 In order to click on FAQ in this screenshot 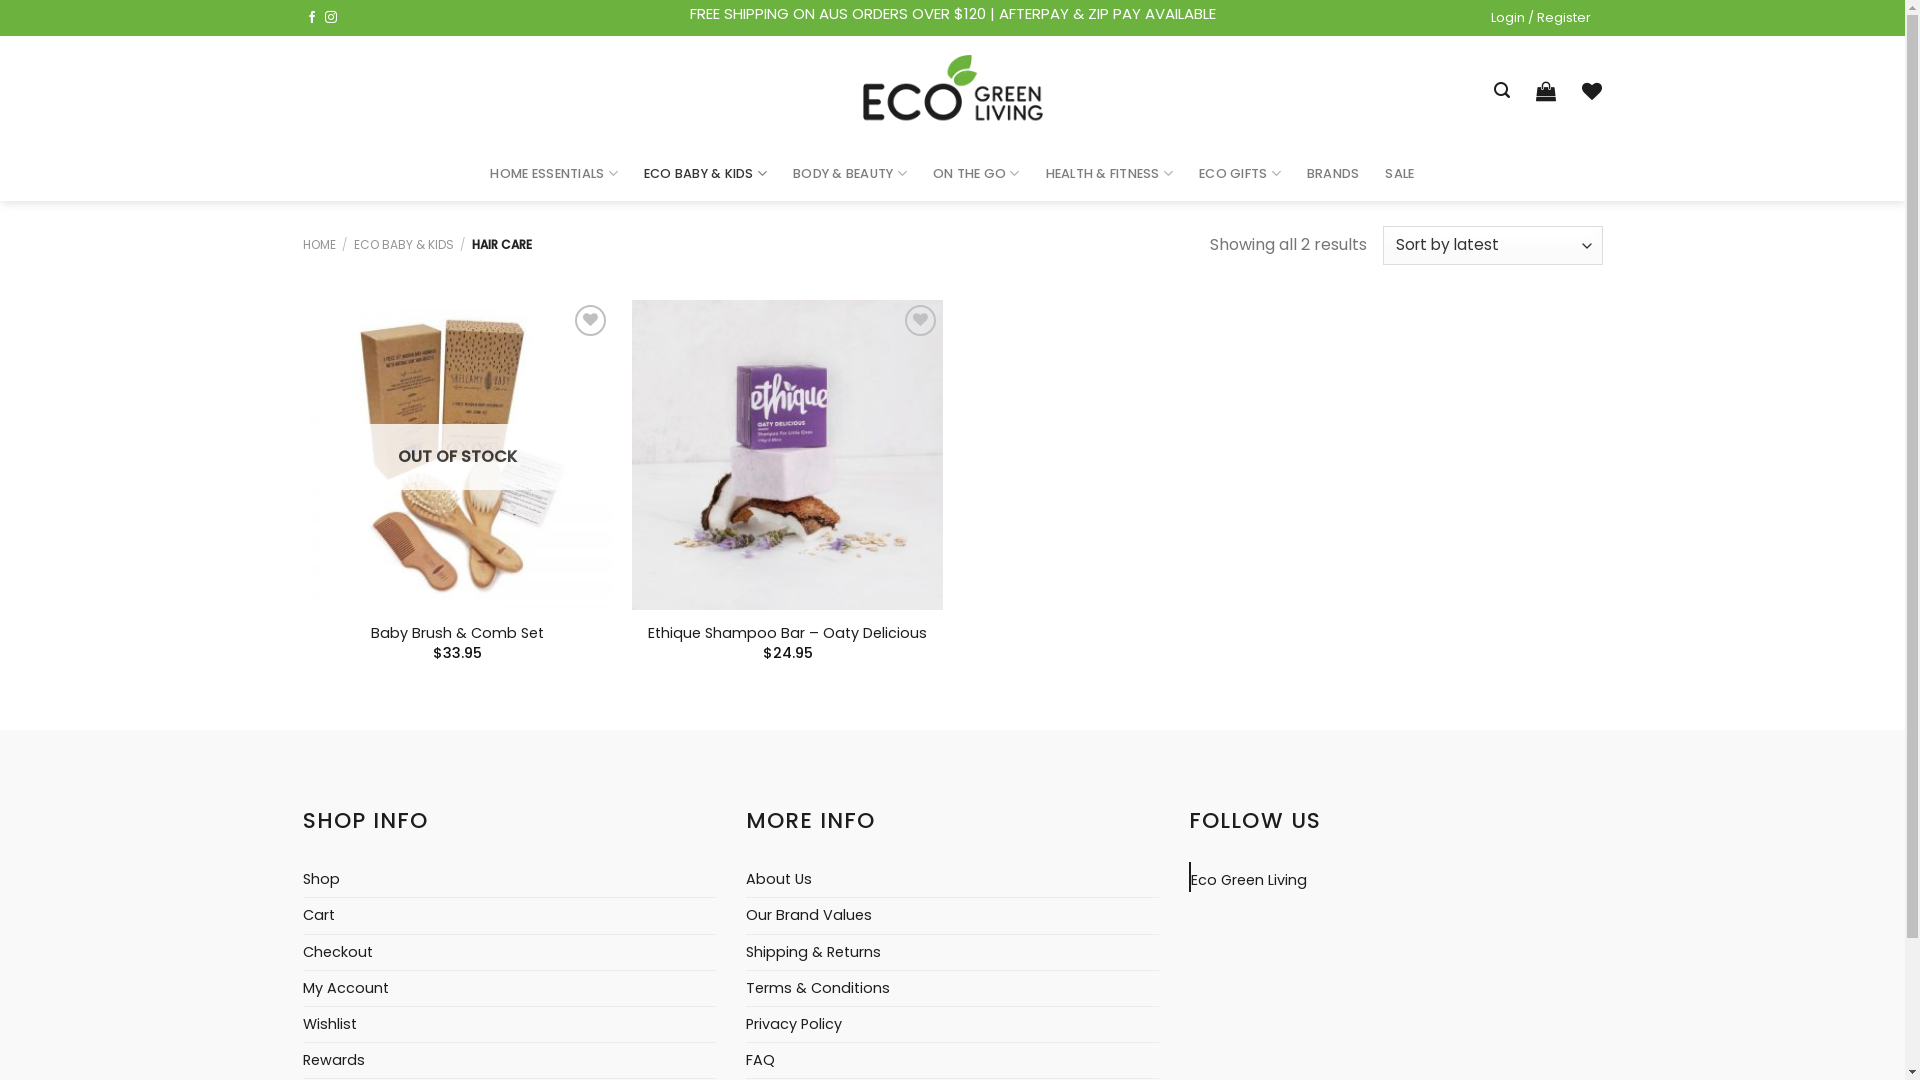, I will do `click(760, 1060)`.